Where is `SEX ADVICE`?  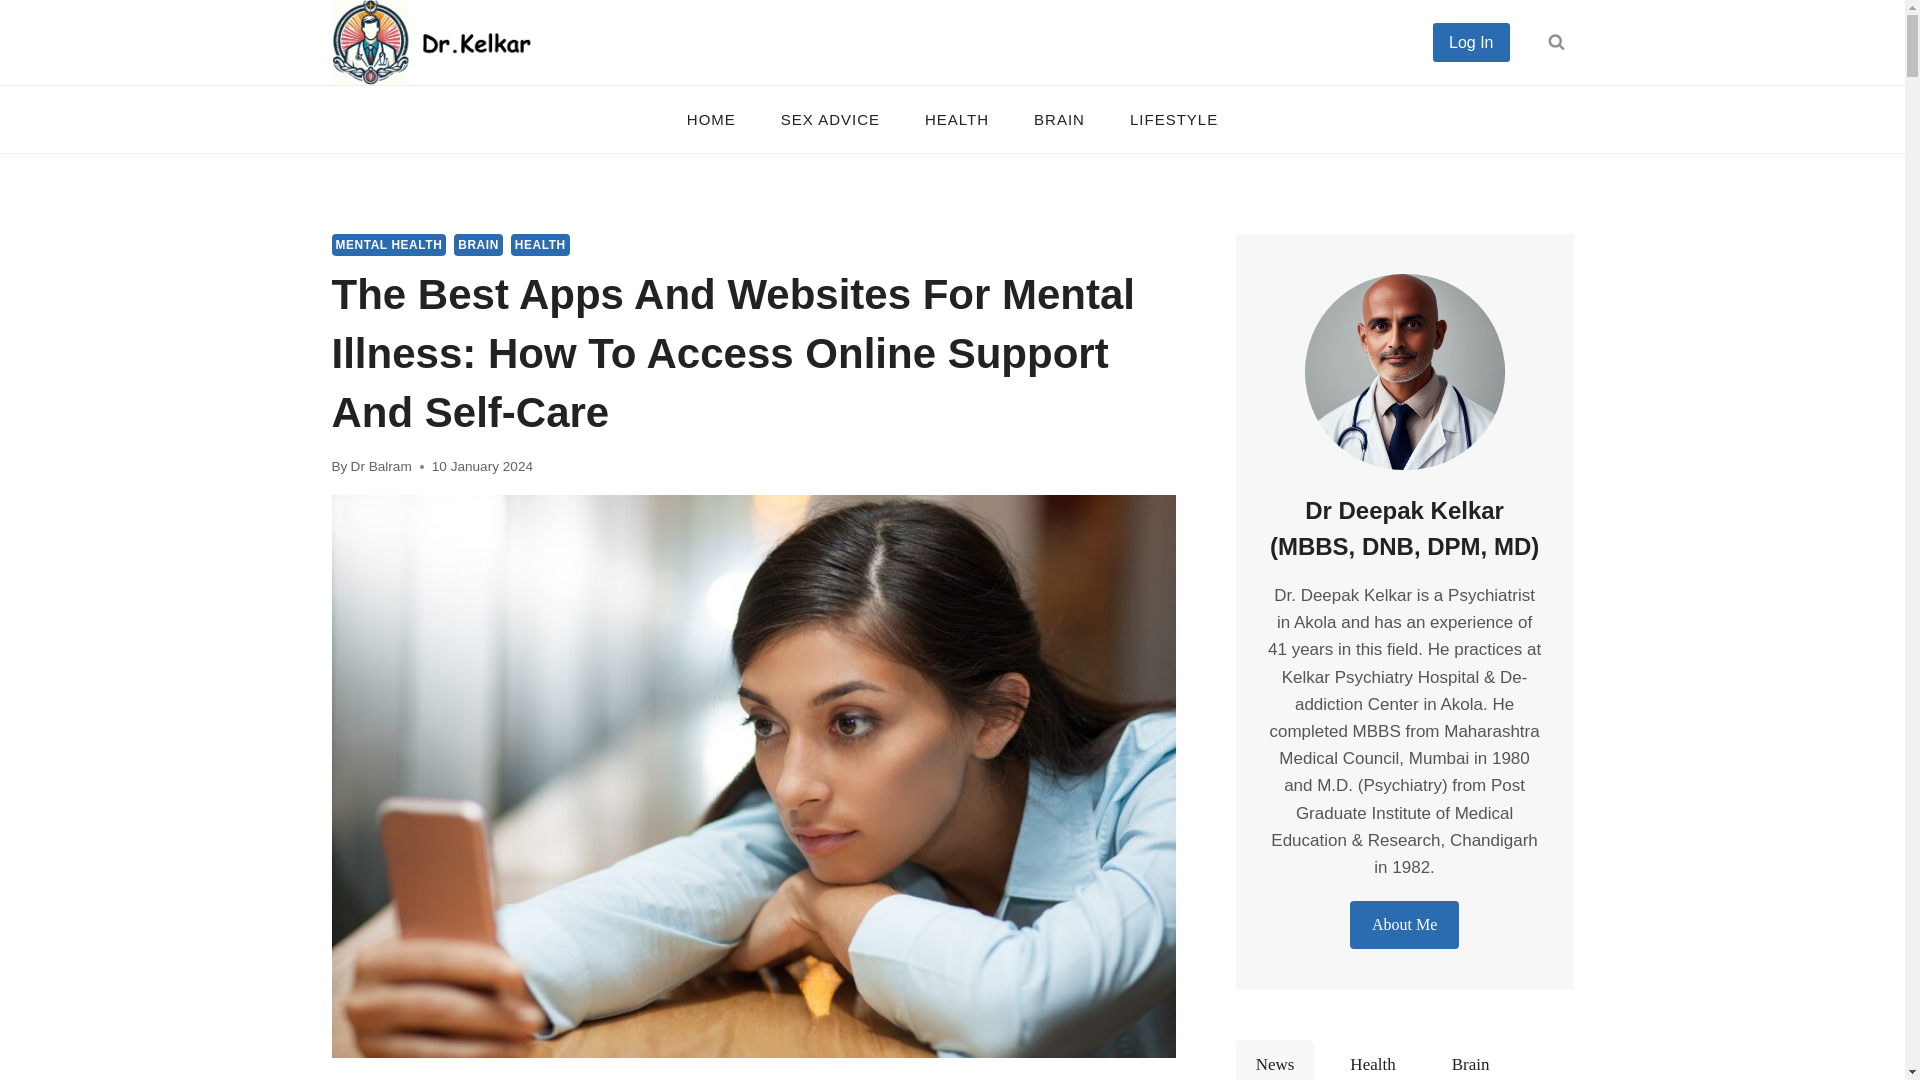
SEX ADVICE is located at coordinates (830, 118).